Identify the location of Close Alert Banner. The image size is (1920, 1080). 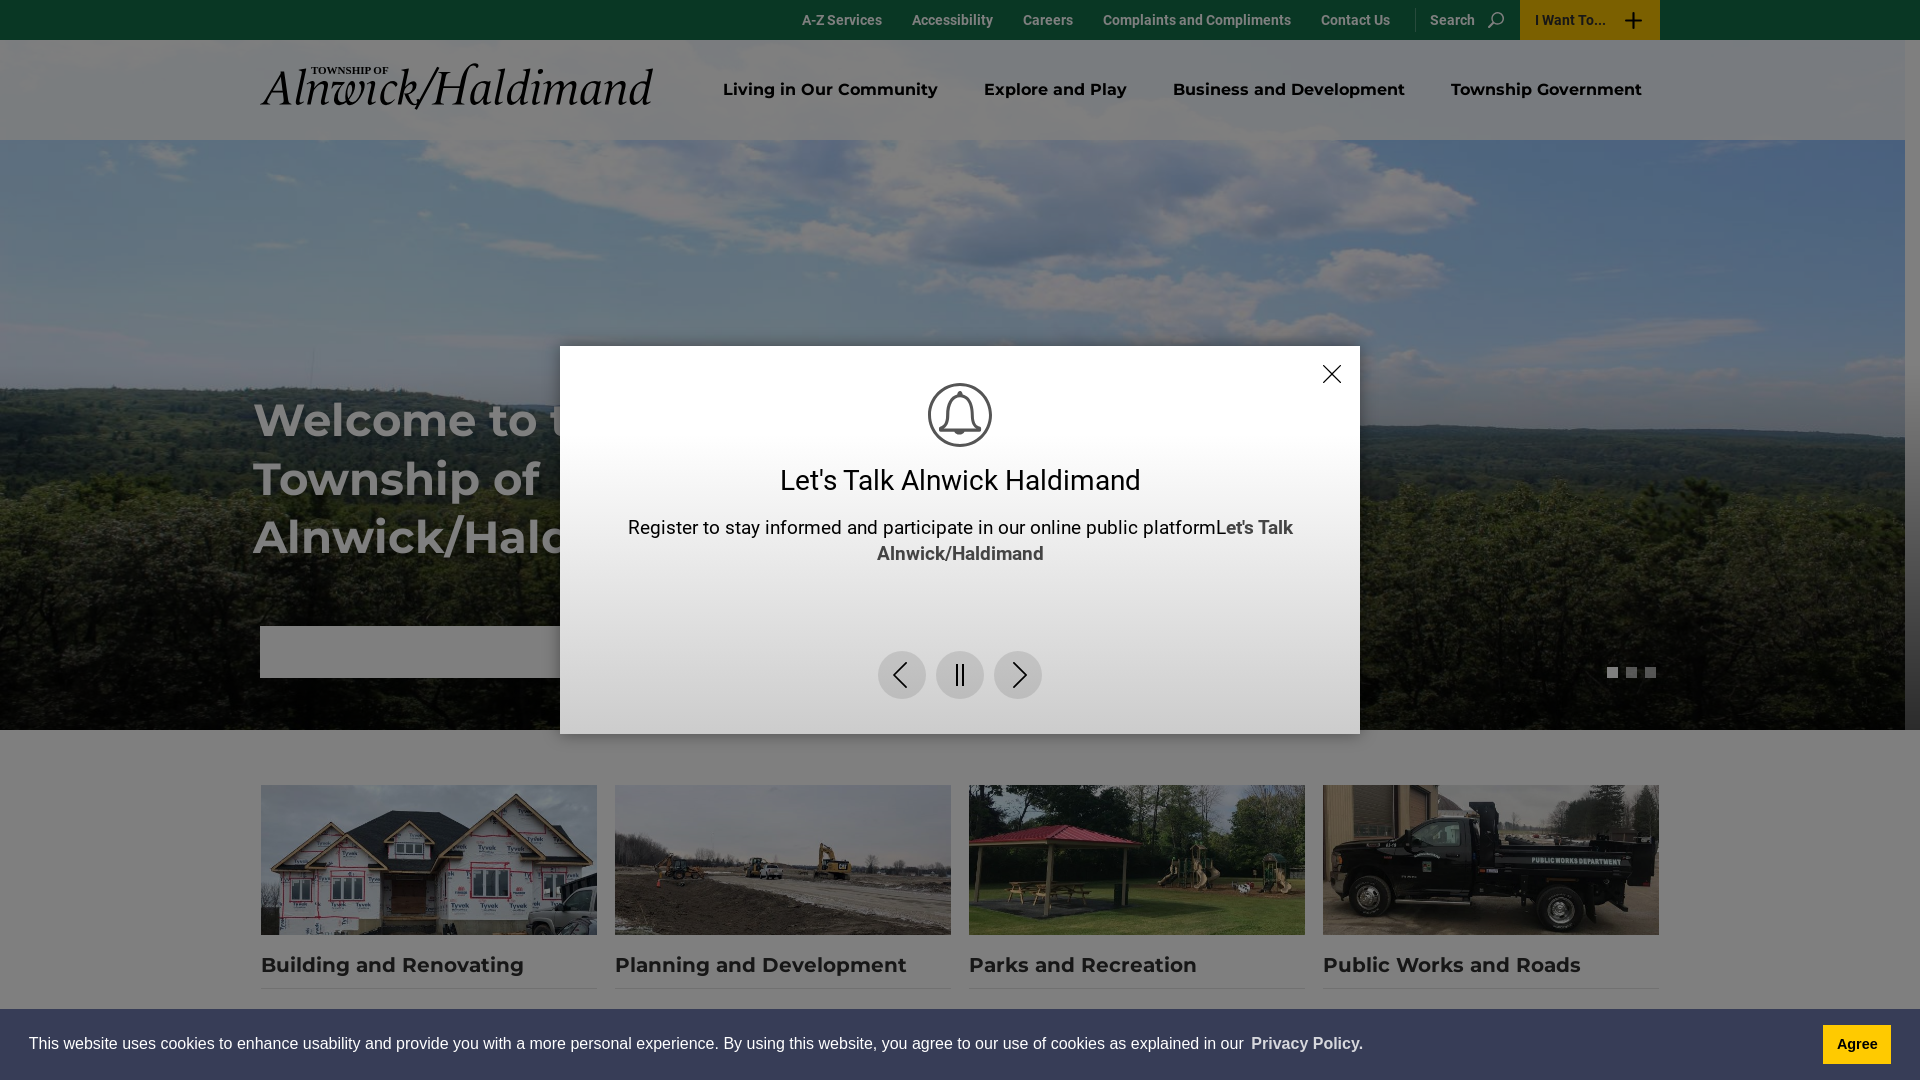
(1332, 354).